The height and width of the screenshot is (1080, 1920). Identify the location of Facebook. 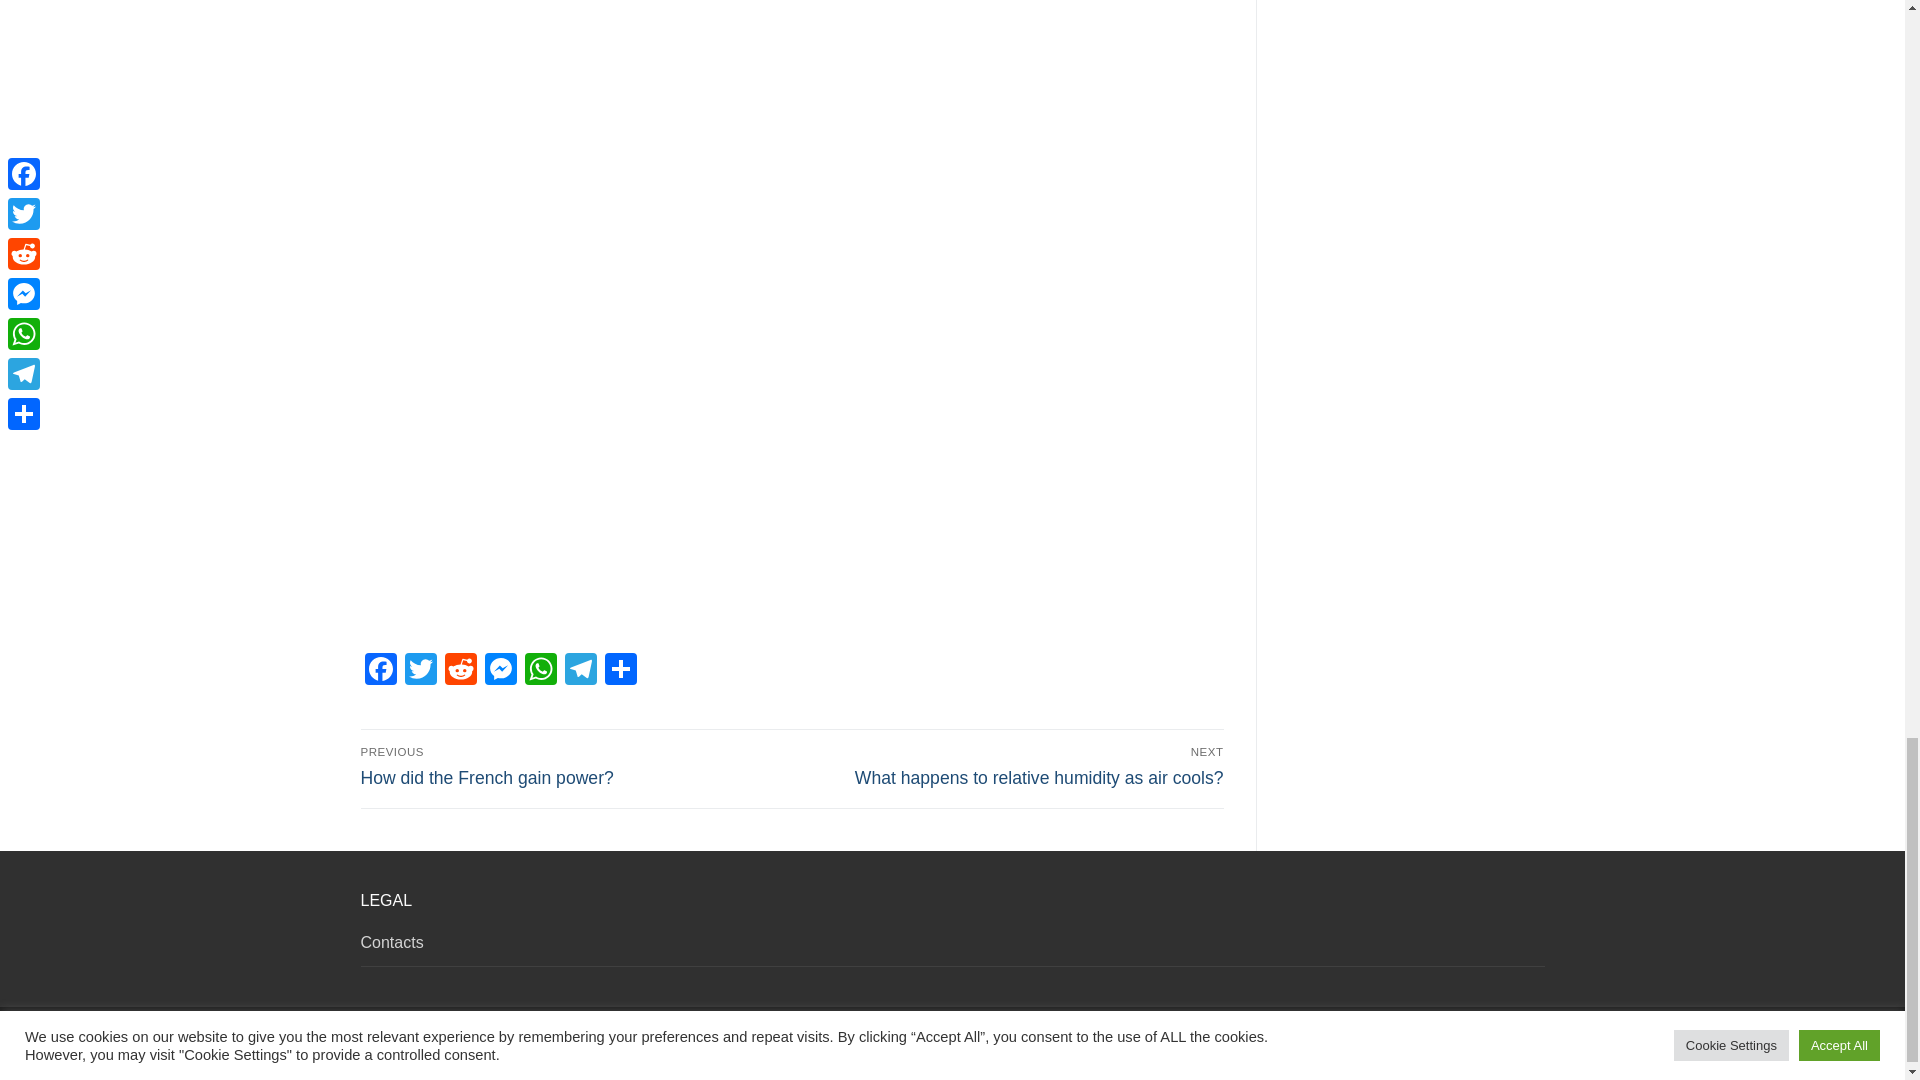
(540, 672).